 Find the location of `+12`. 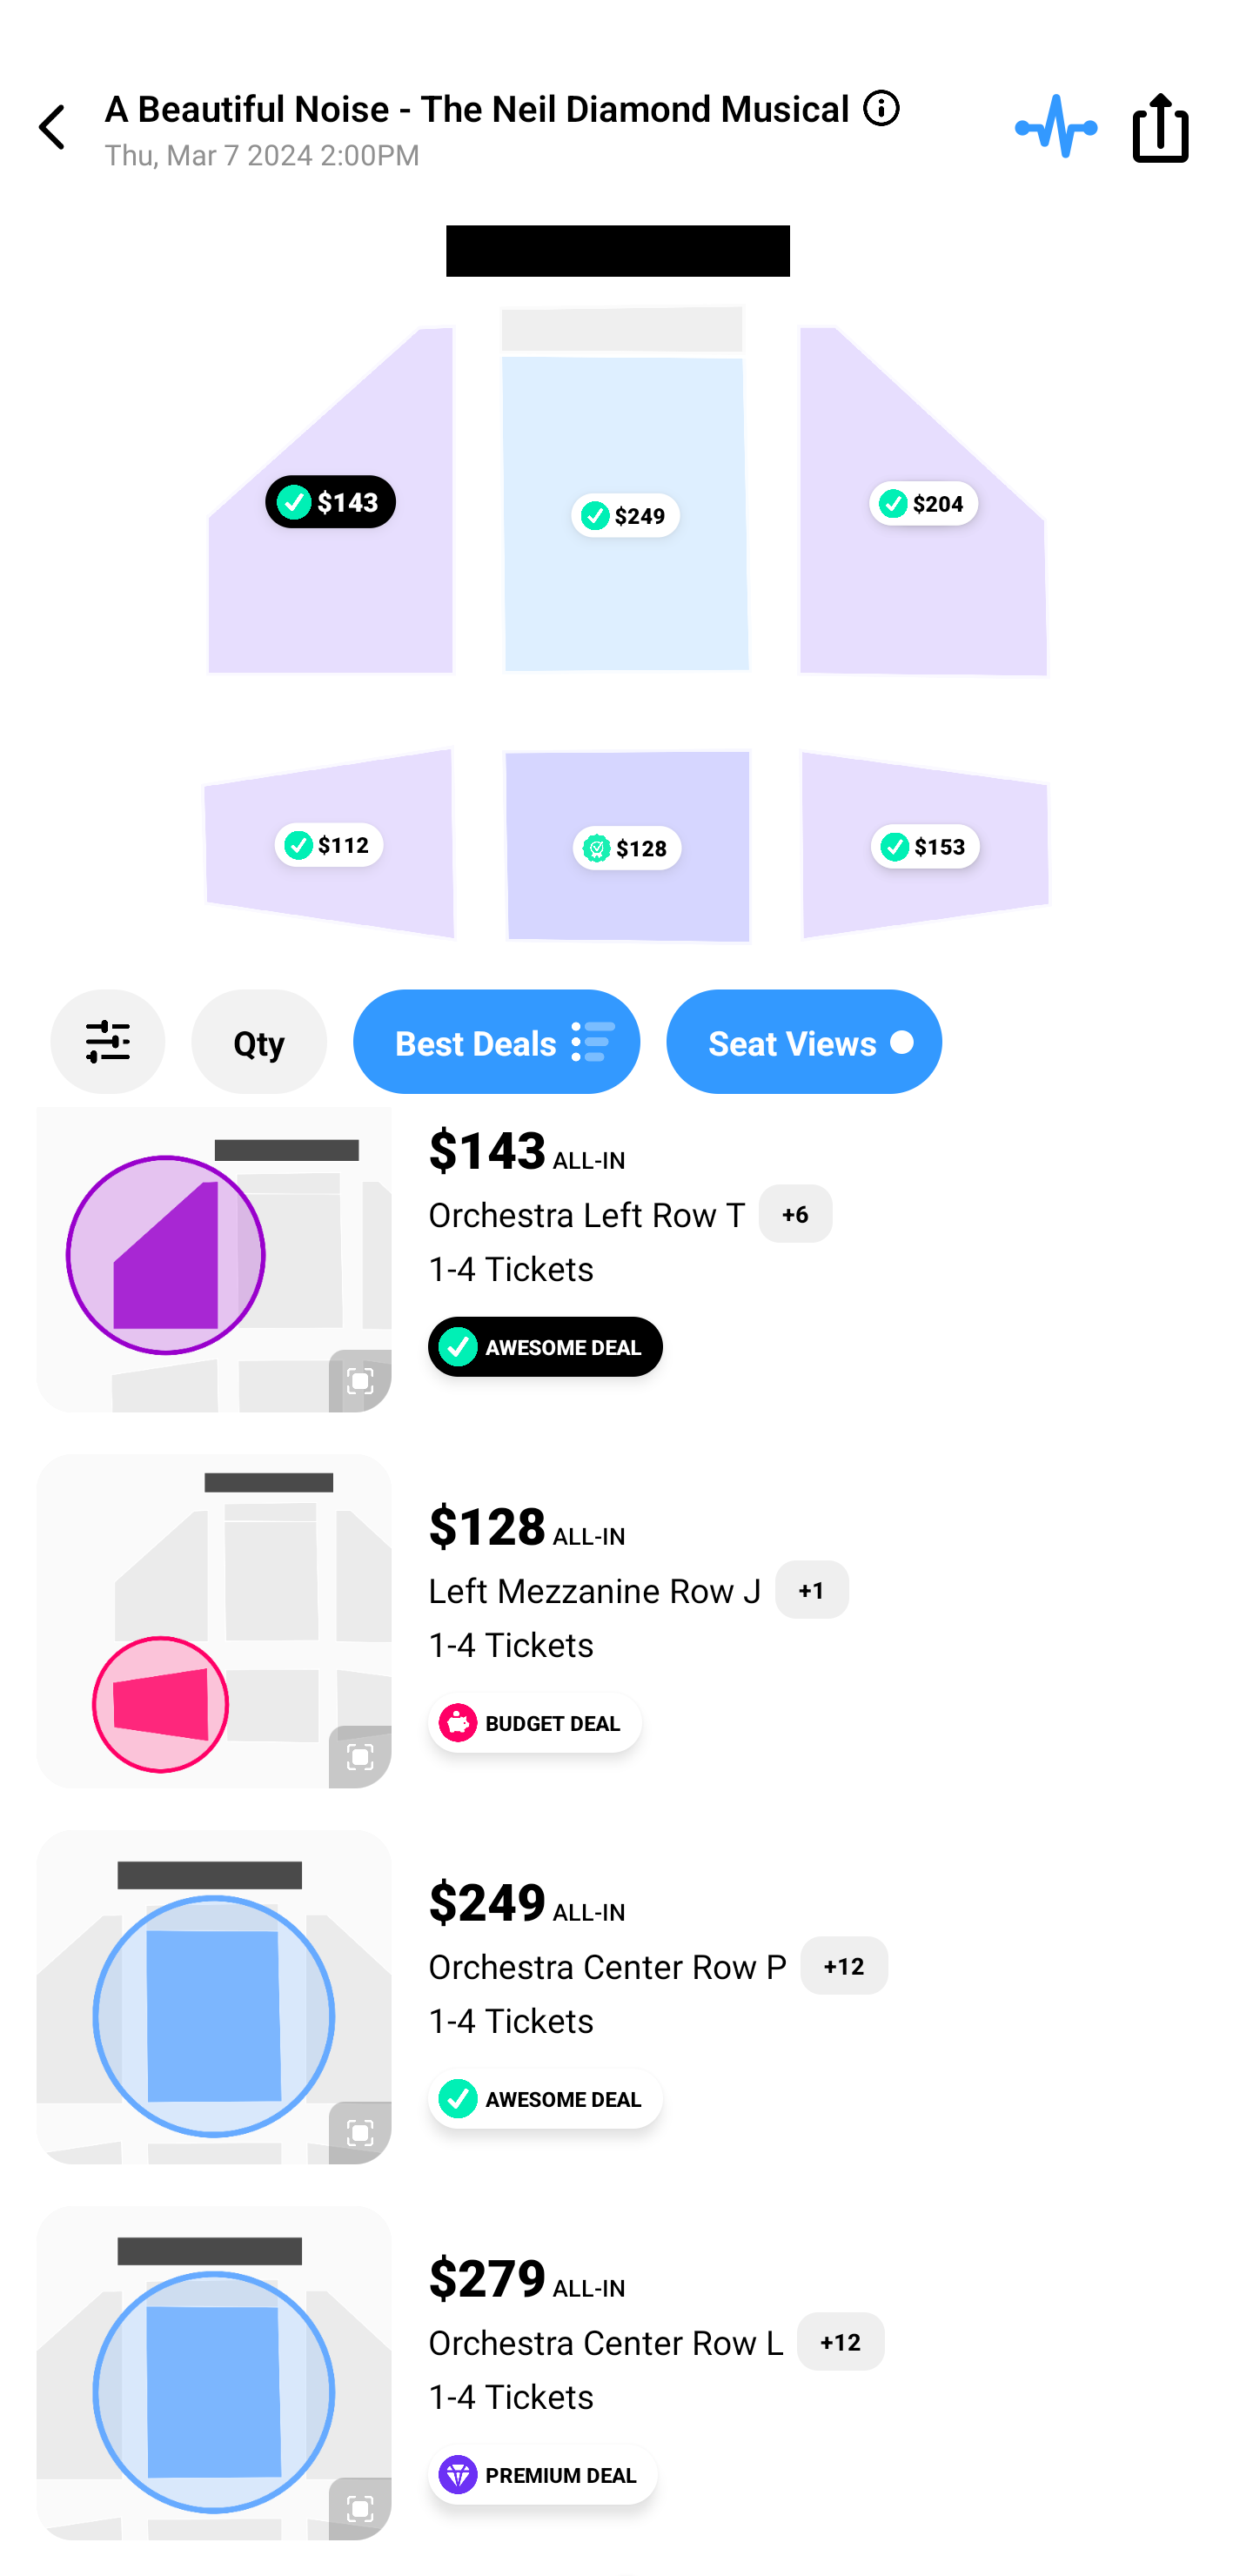

+12 is located at coordinates (844, 1965).